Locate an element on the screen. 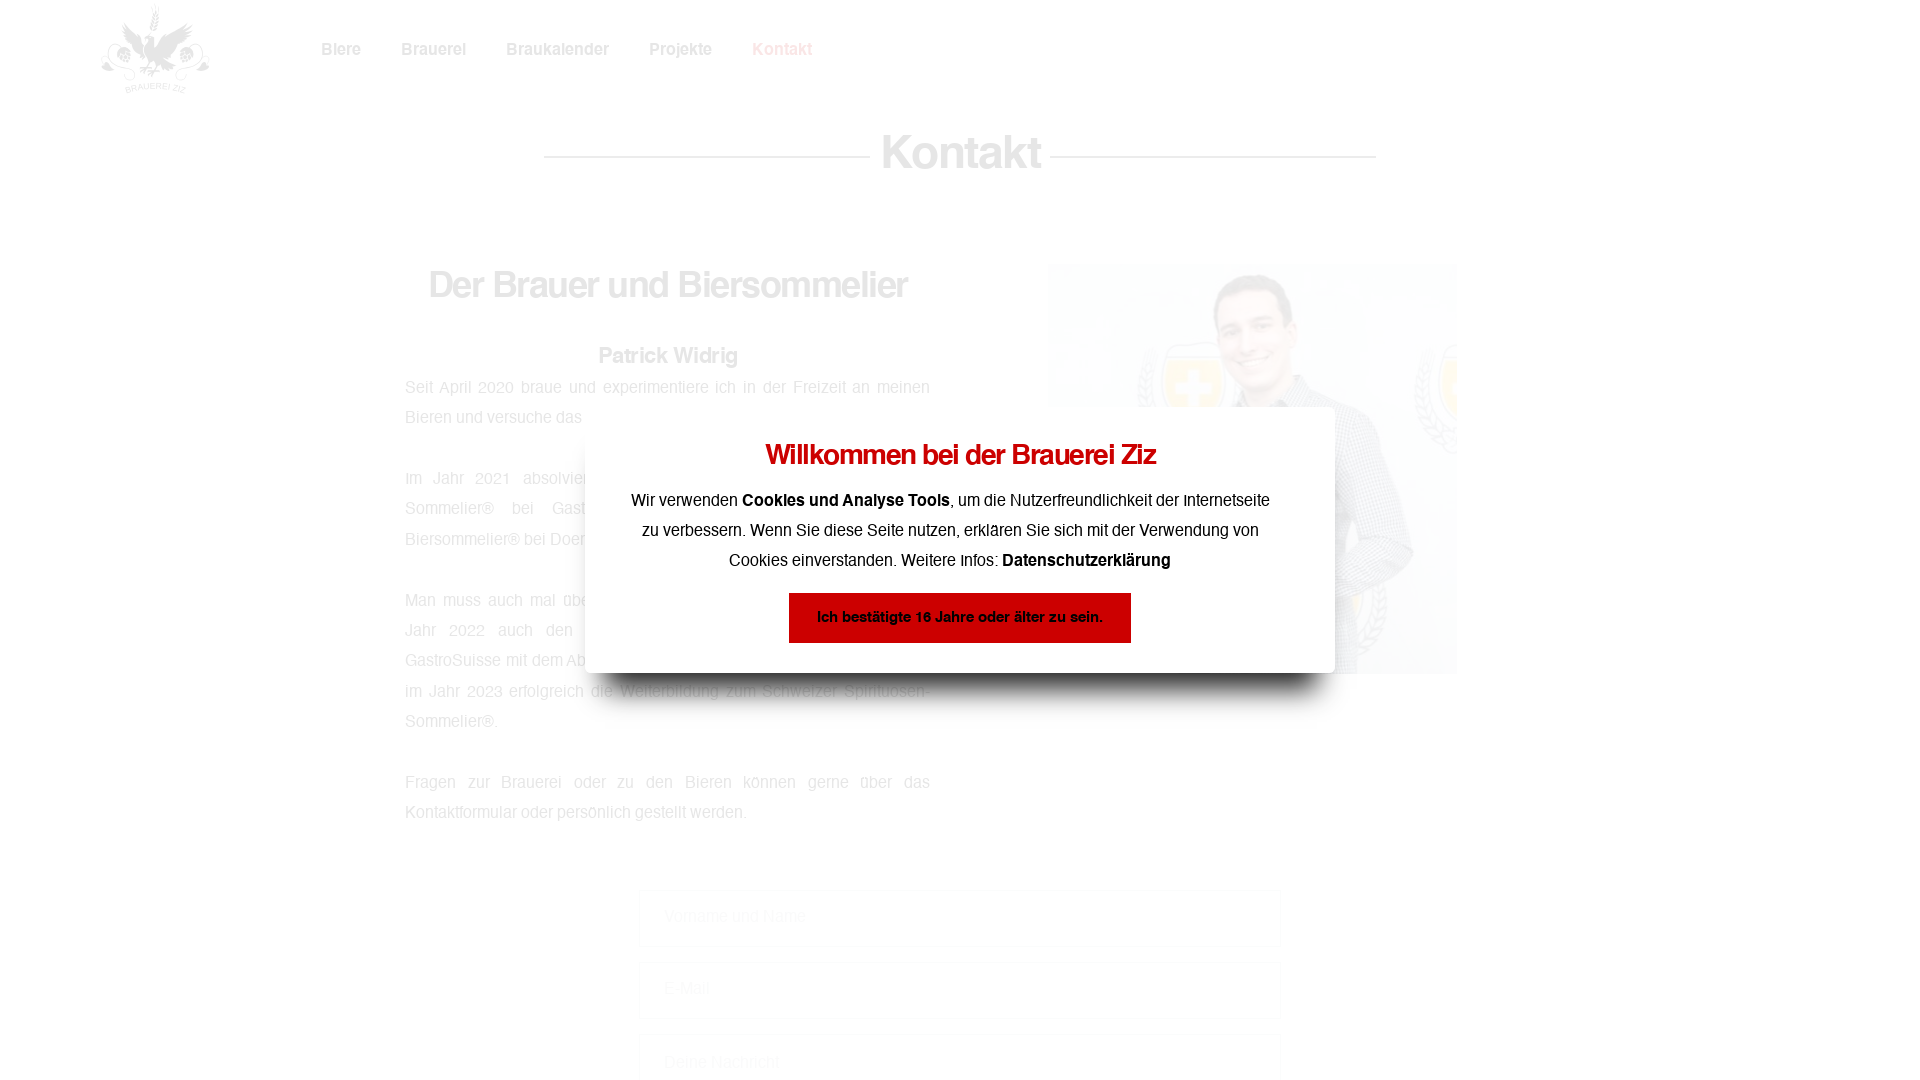  Biere is located at coordinates (341, 50).